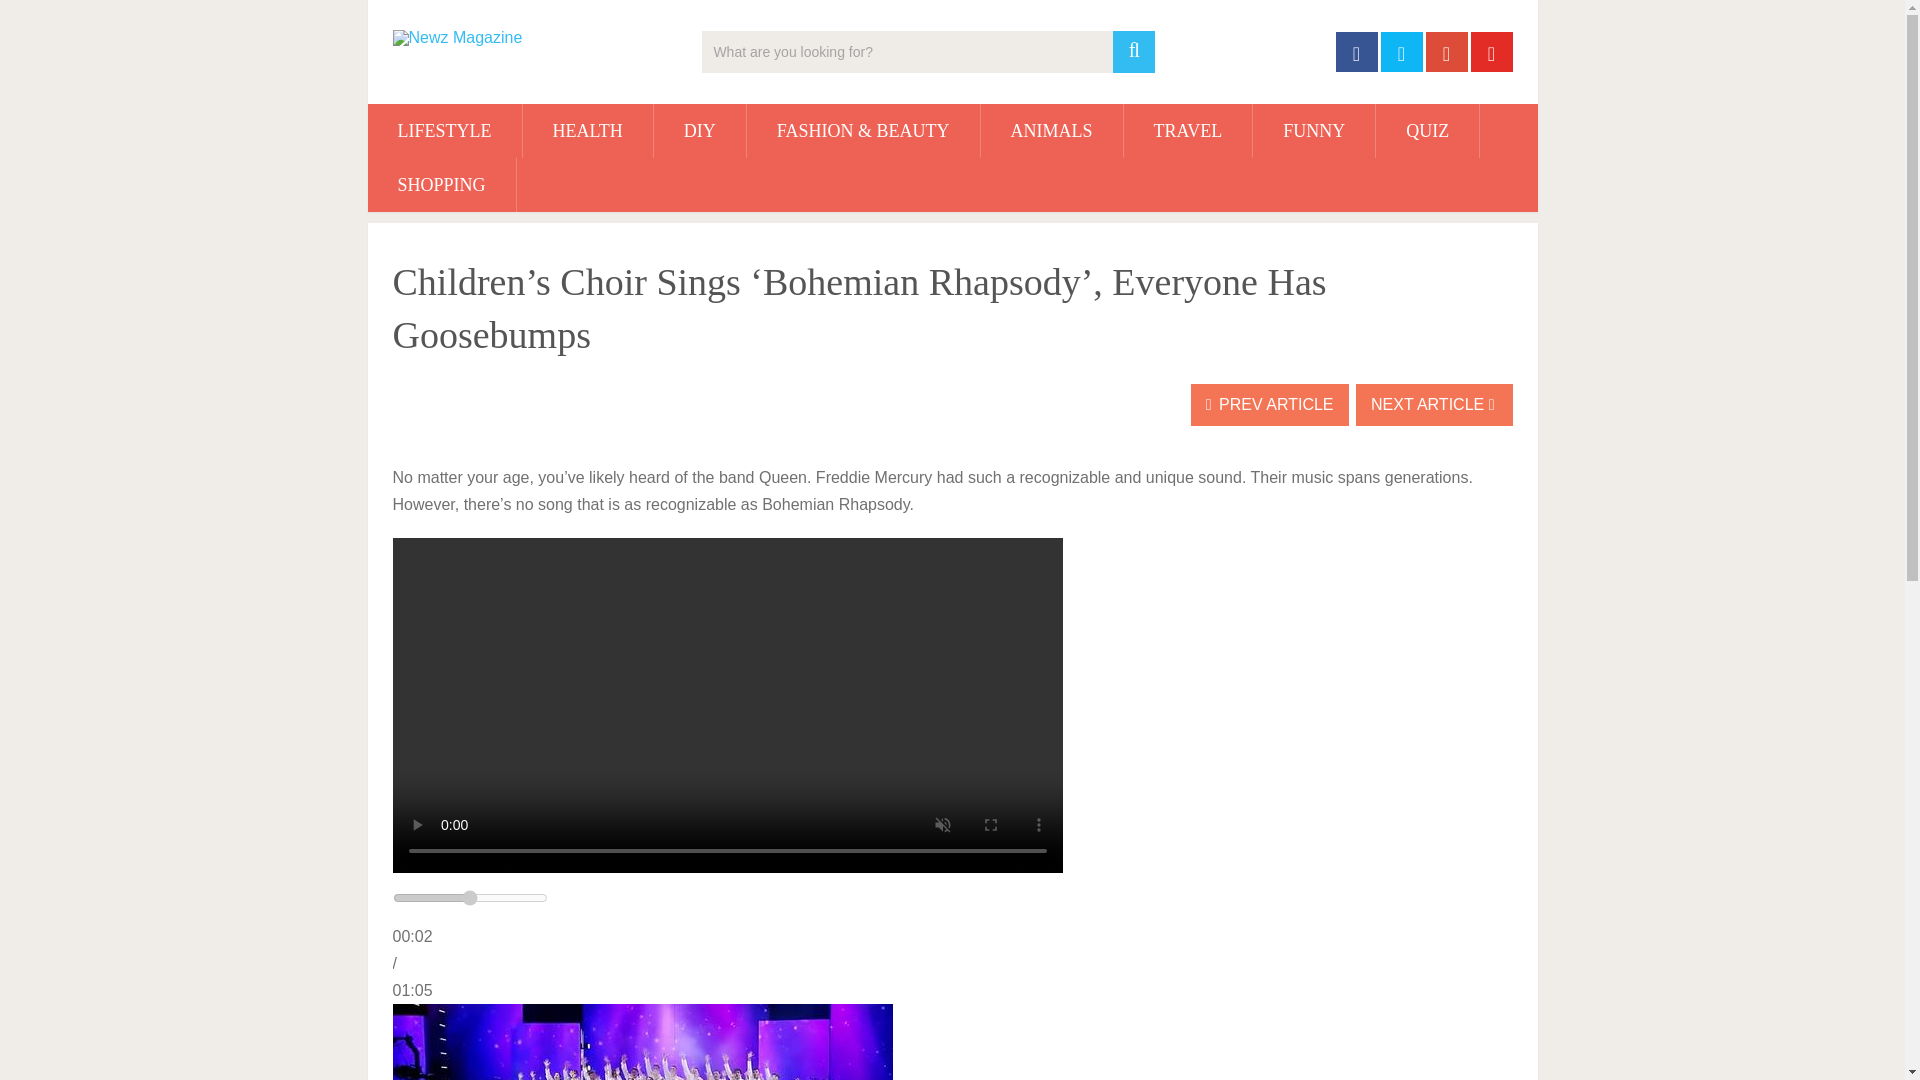  I want to click on SHOPPING, so click(442, 184).